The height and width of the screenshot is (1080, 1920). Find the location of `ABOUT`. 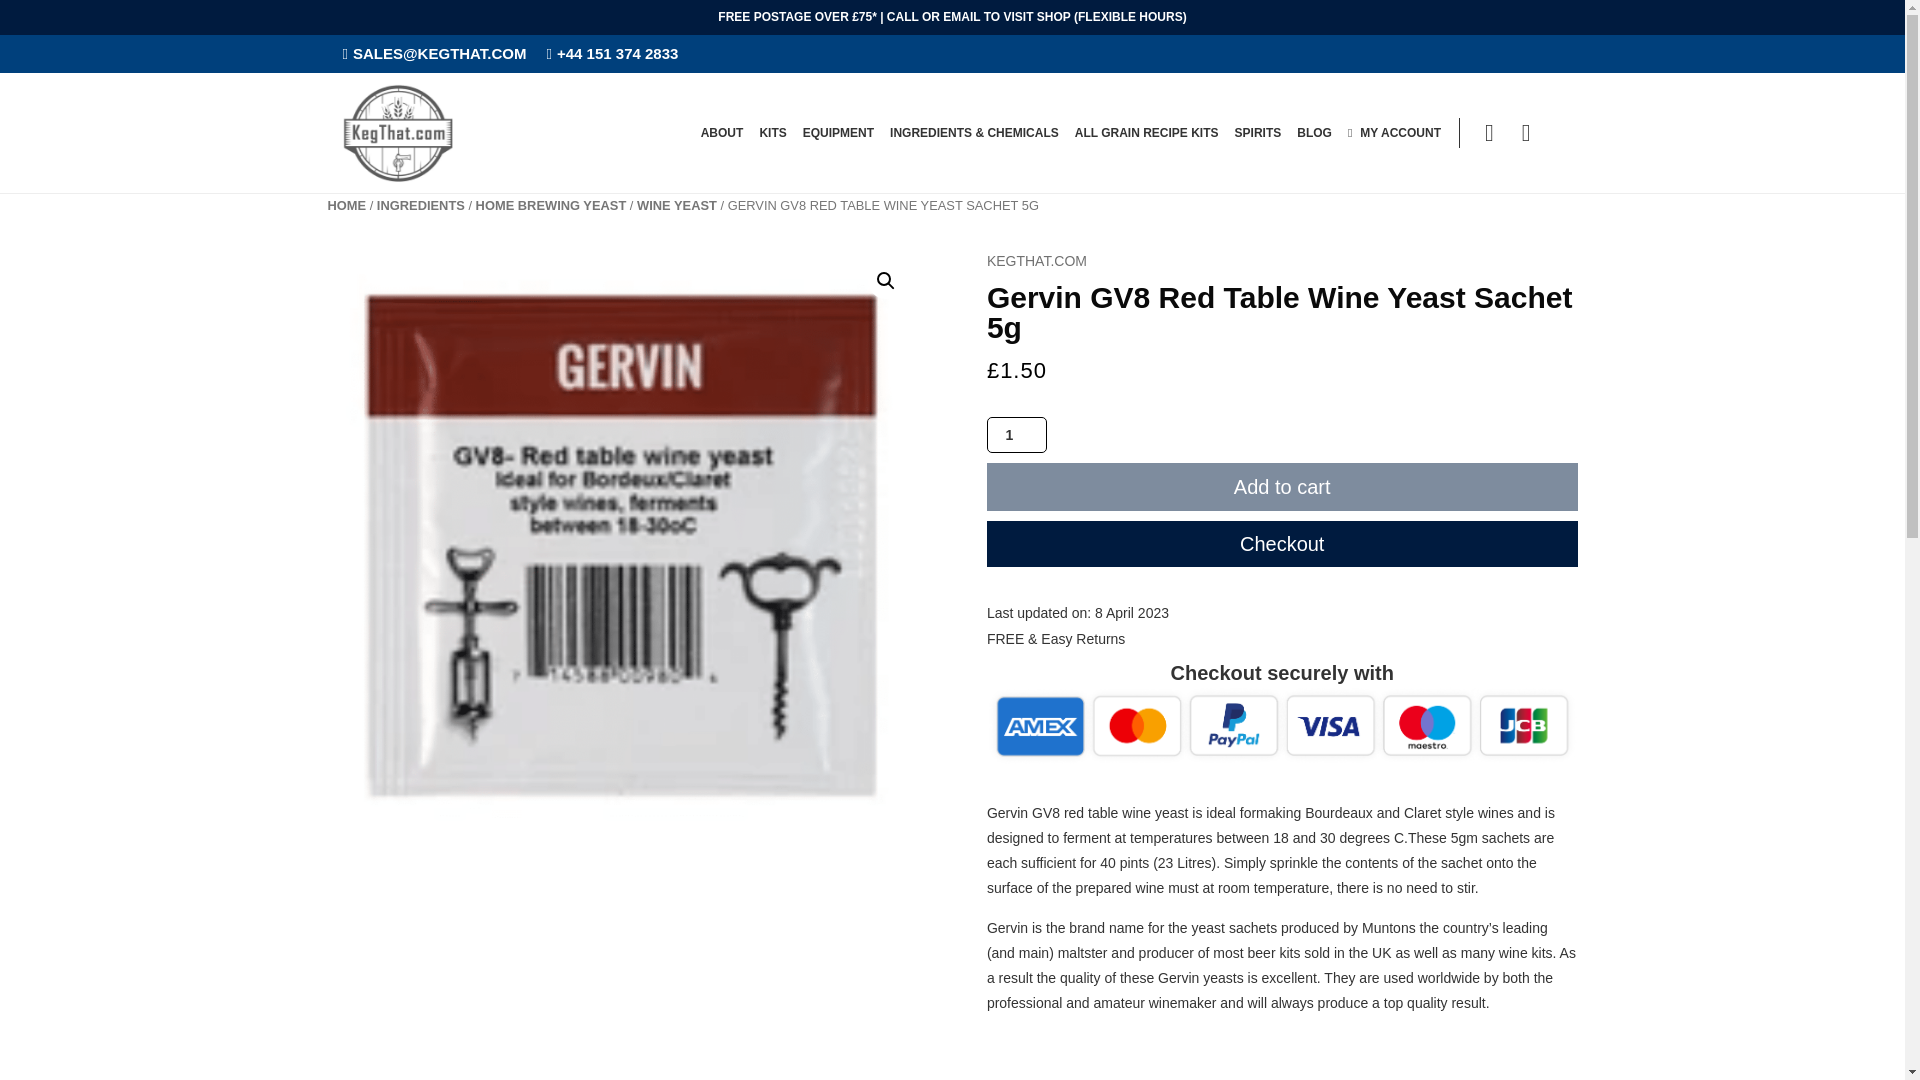

ABOUT is located at coordinates (722, 132).